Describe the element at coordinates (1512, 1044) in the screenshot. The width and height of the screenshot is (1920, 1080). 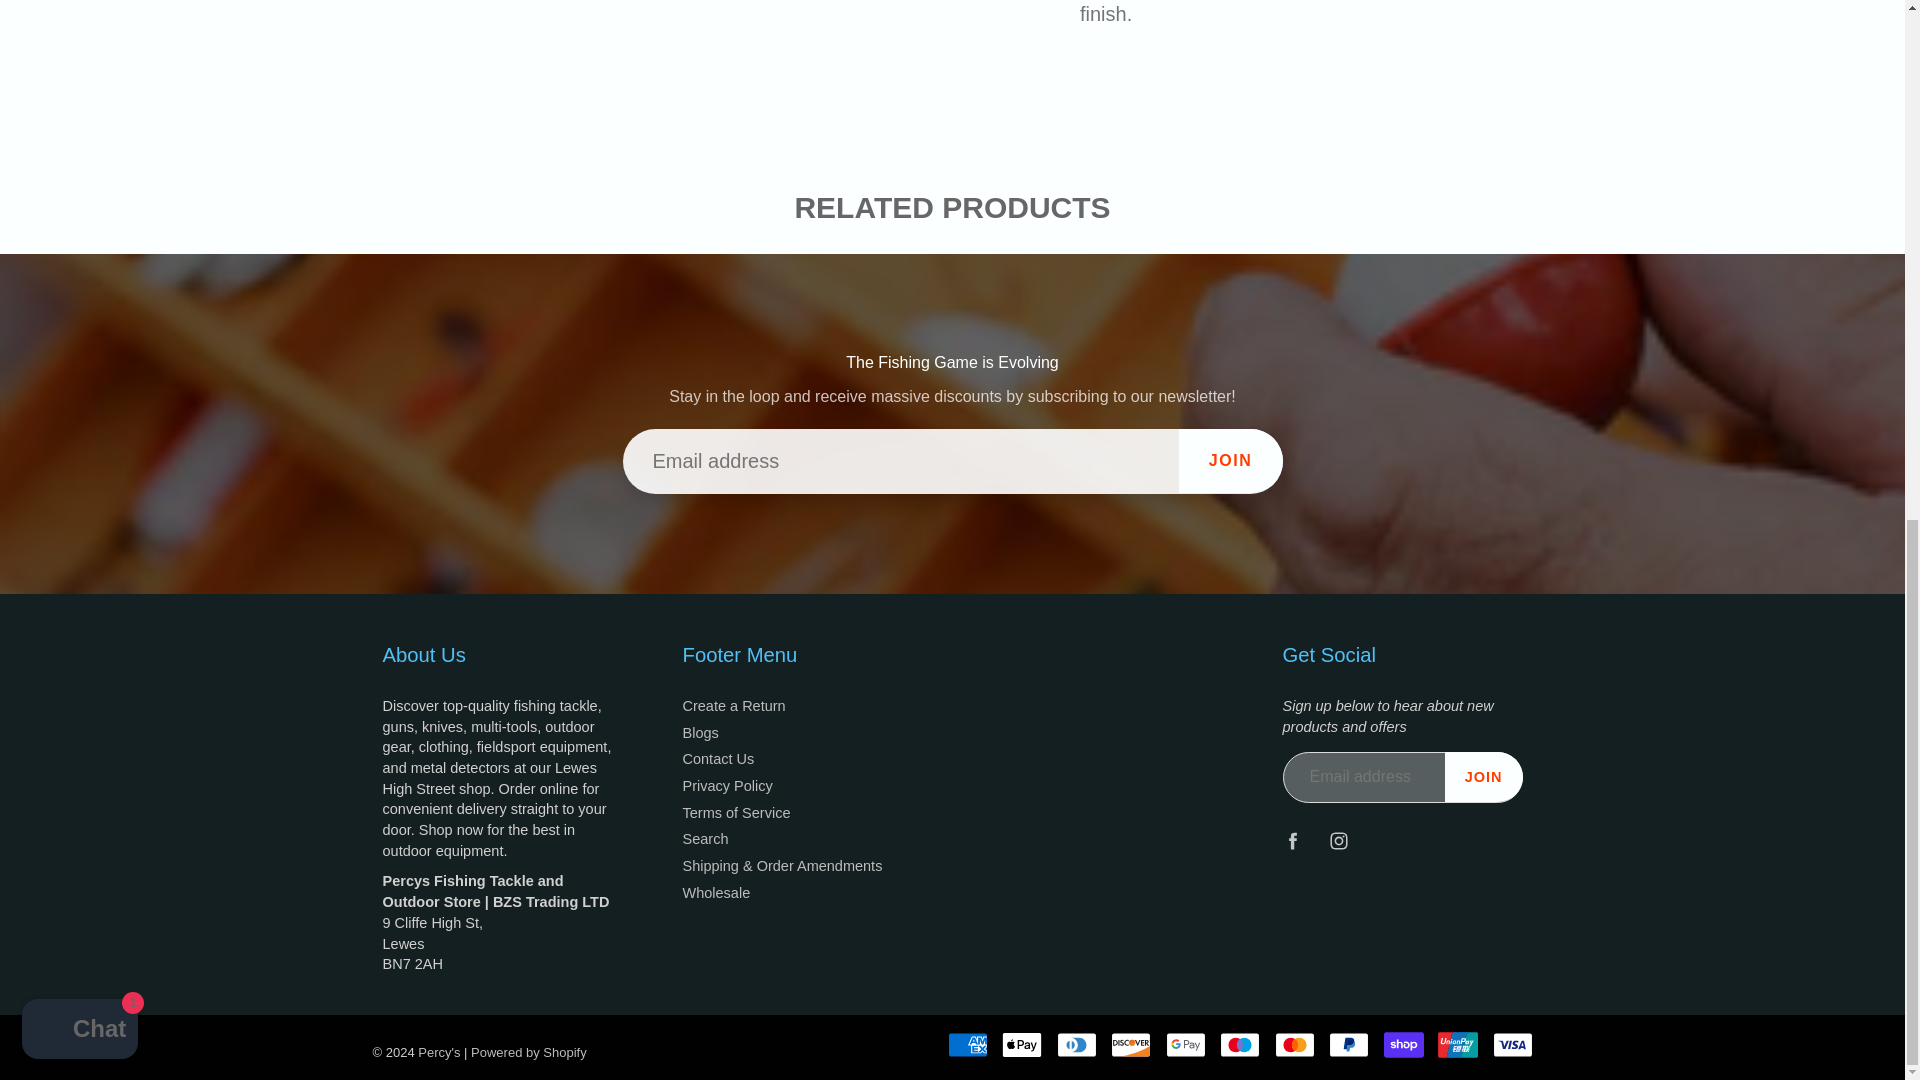
I see `Visa` at that location.